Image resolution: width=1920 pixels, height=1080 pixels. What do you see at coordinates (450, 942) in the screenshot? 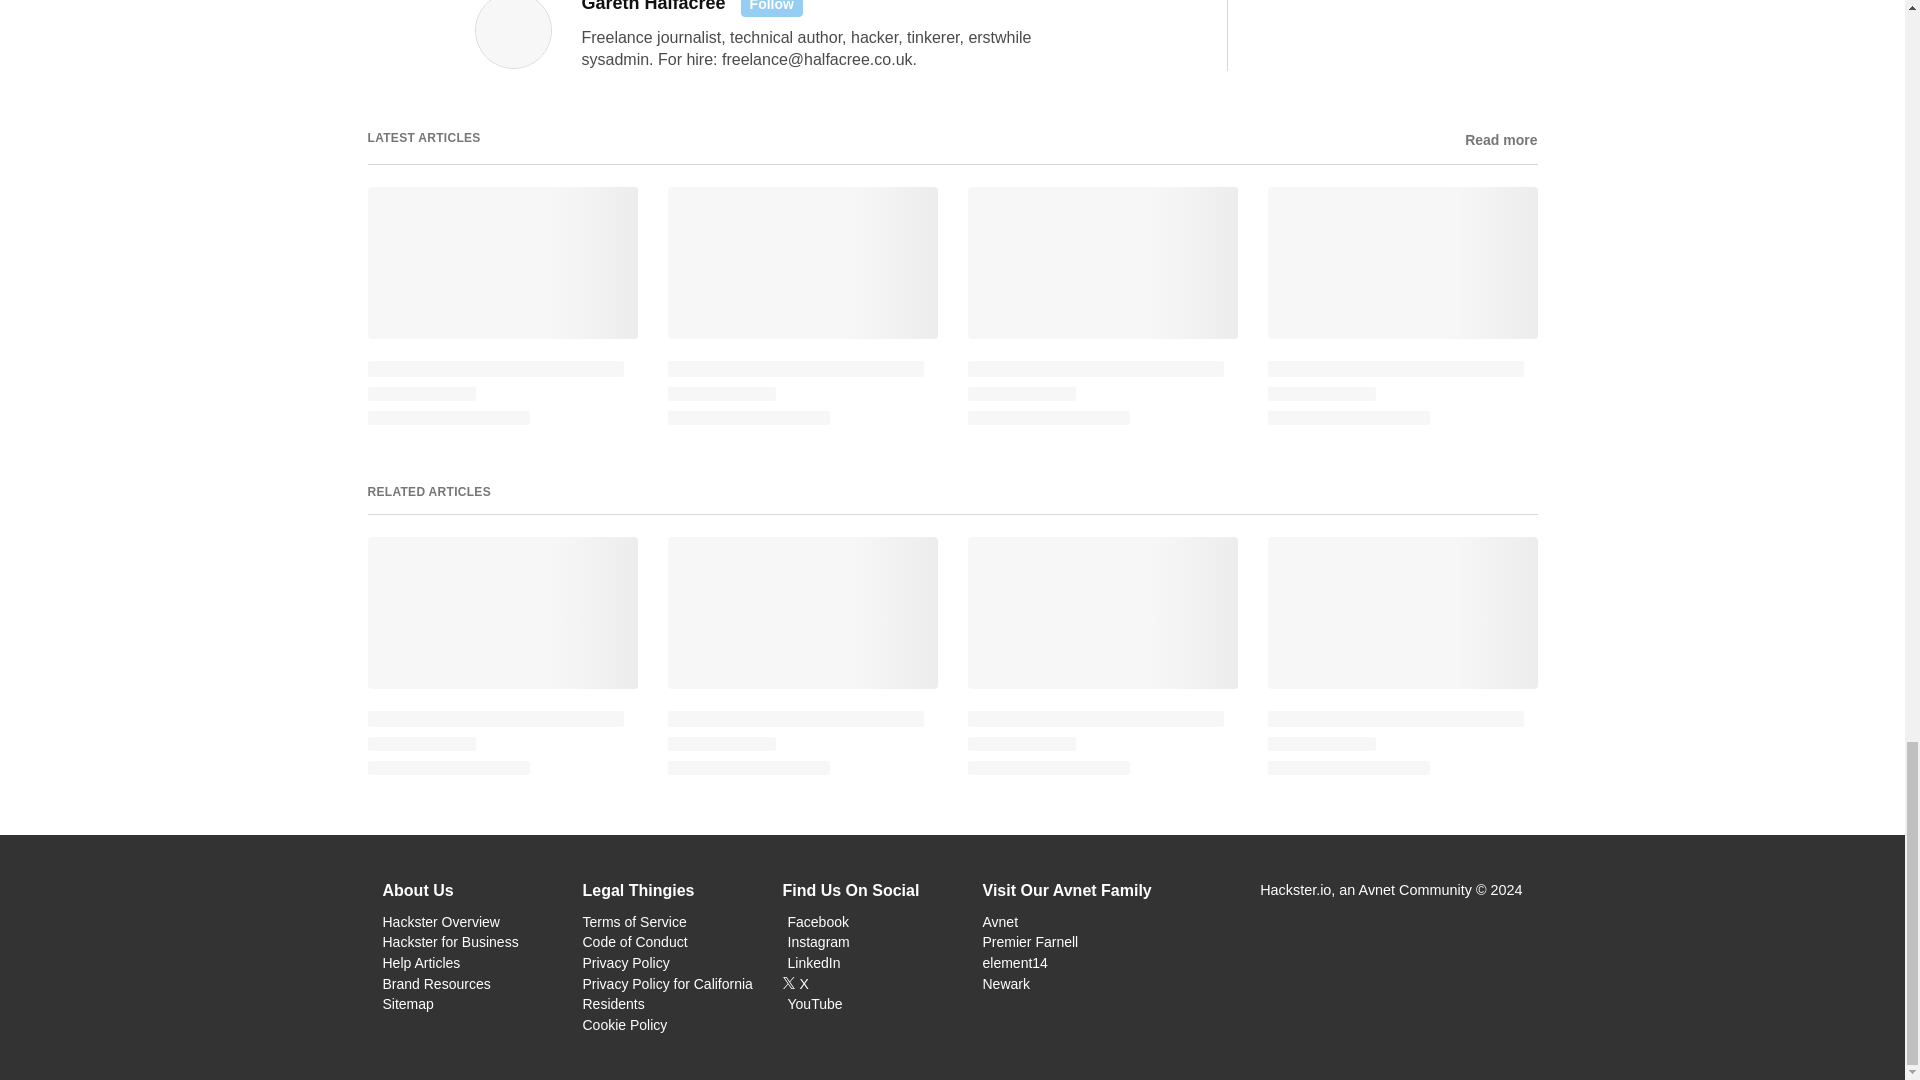
I see `Hackster for Business` at bounding box center [450, 942].